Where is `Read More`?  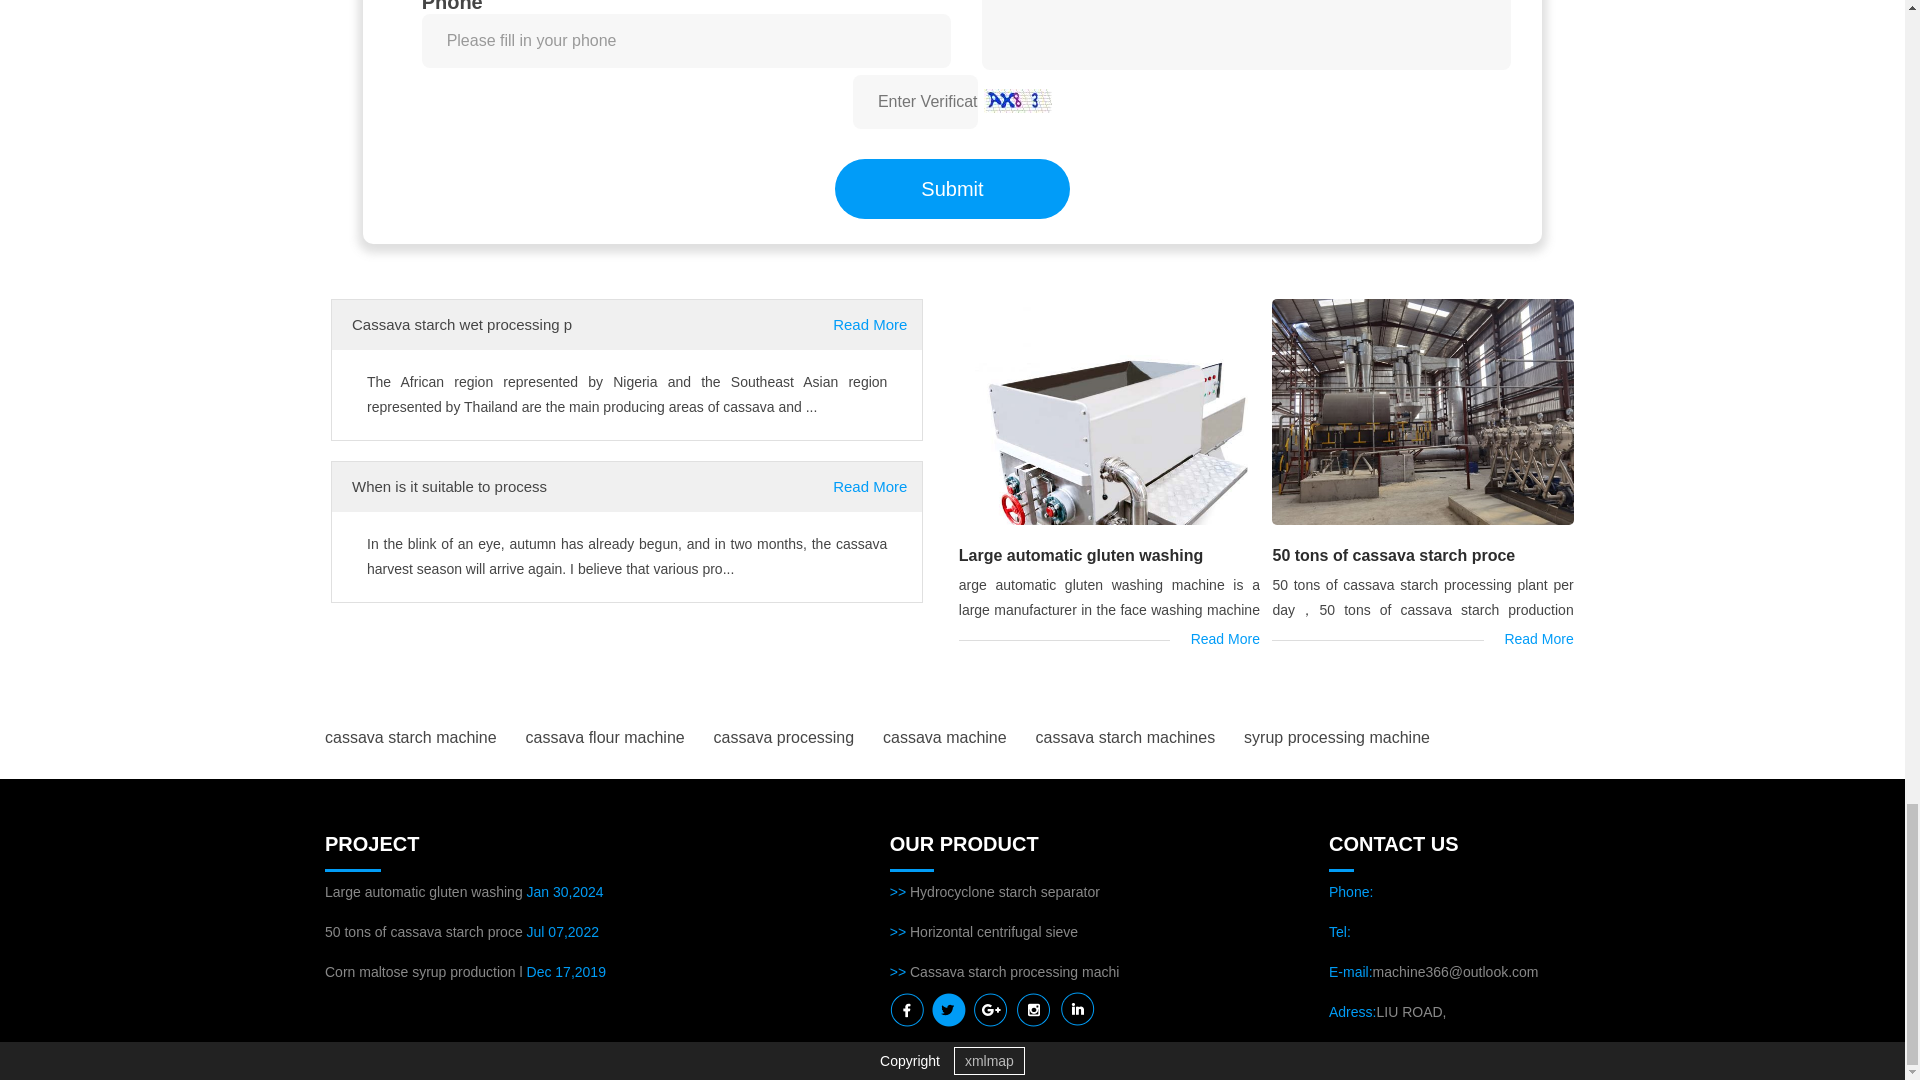
Read More is located at coordinates (870, 324).